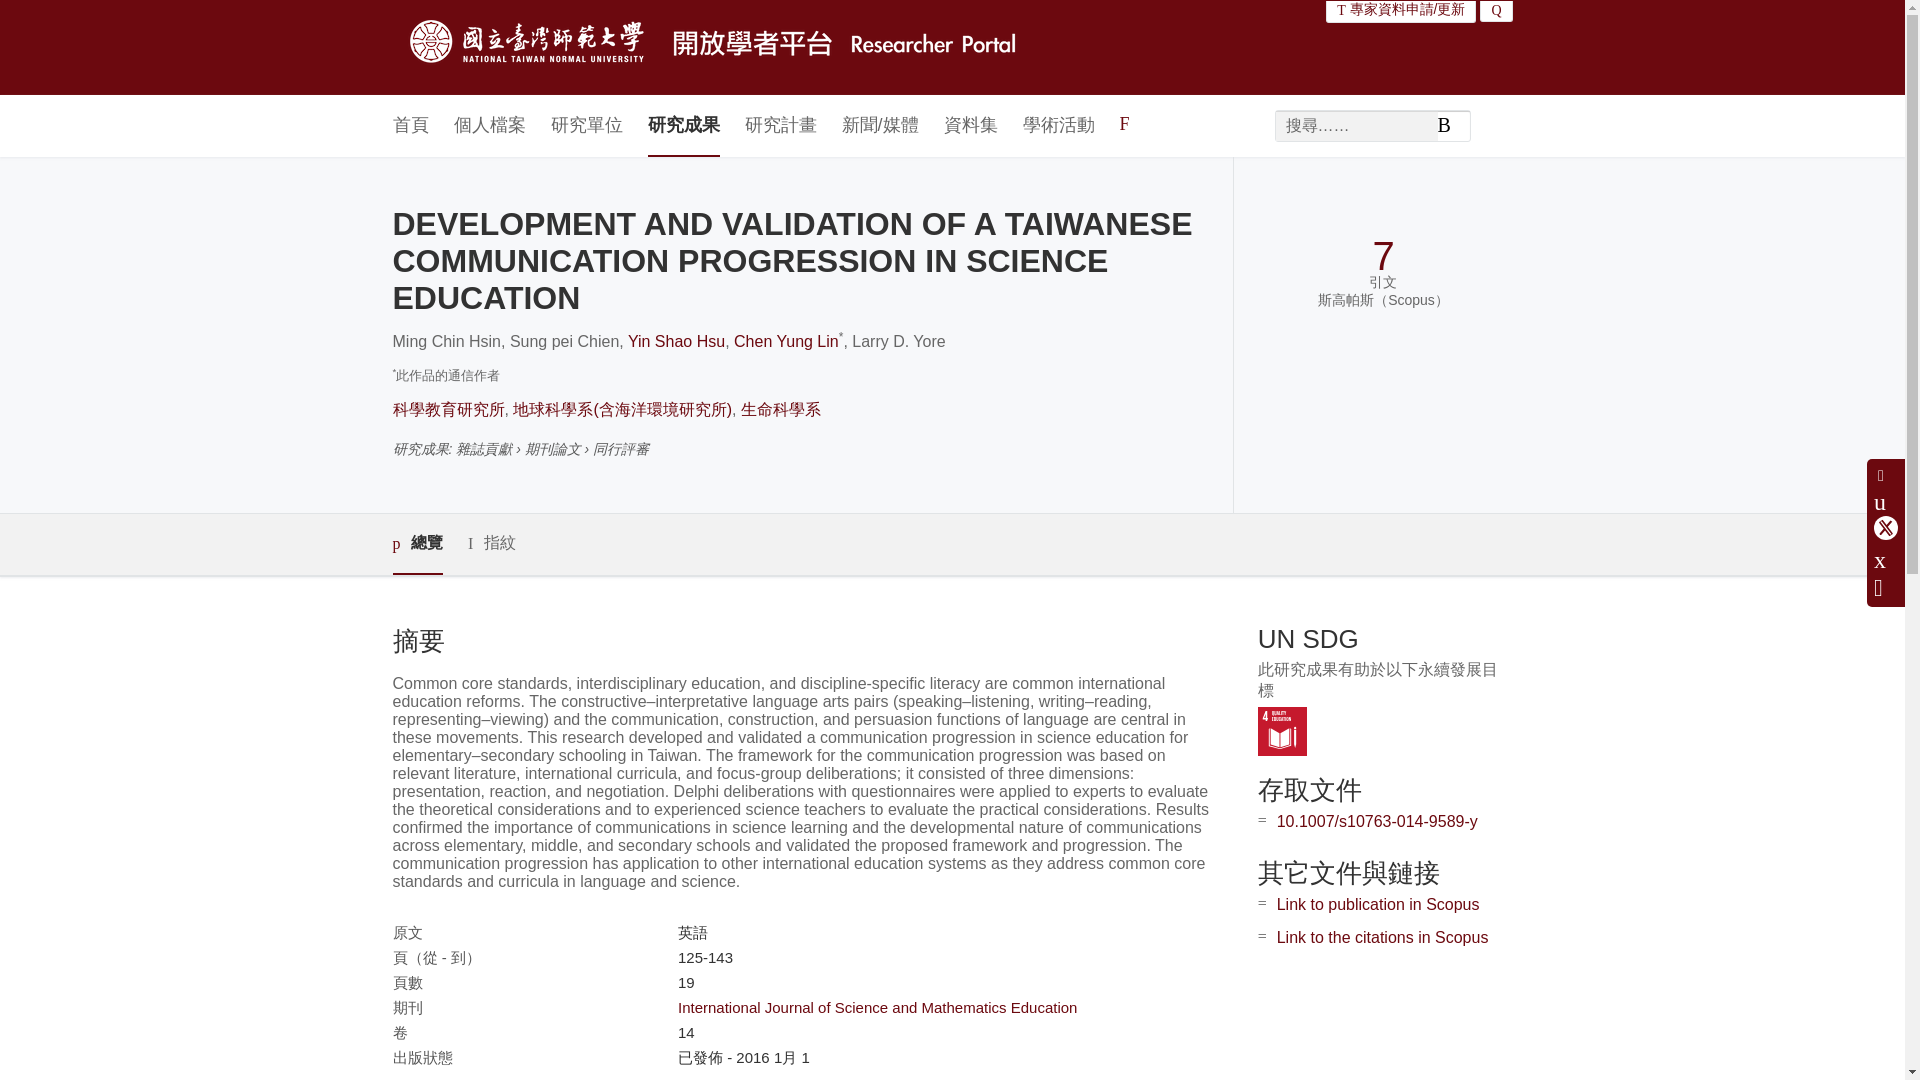 The image size is (1920, 1080). What do you see at coordinates (786, 340) in the screenshot?
I see `Chen Yung Lin` at bounding box center [786, 340].